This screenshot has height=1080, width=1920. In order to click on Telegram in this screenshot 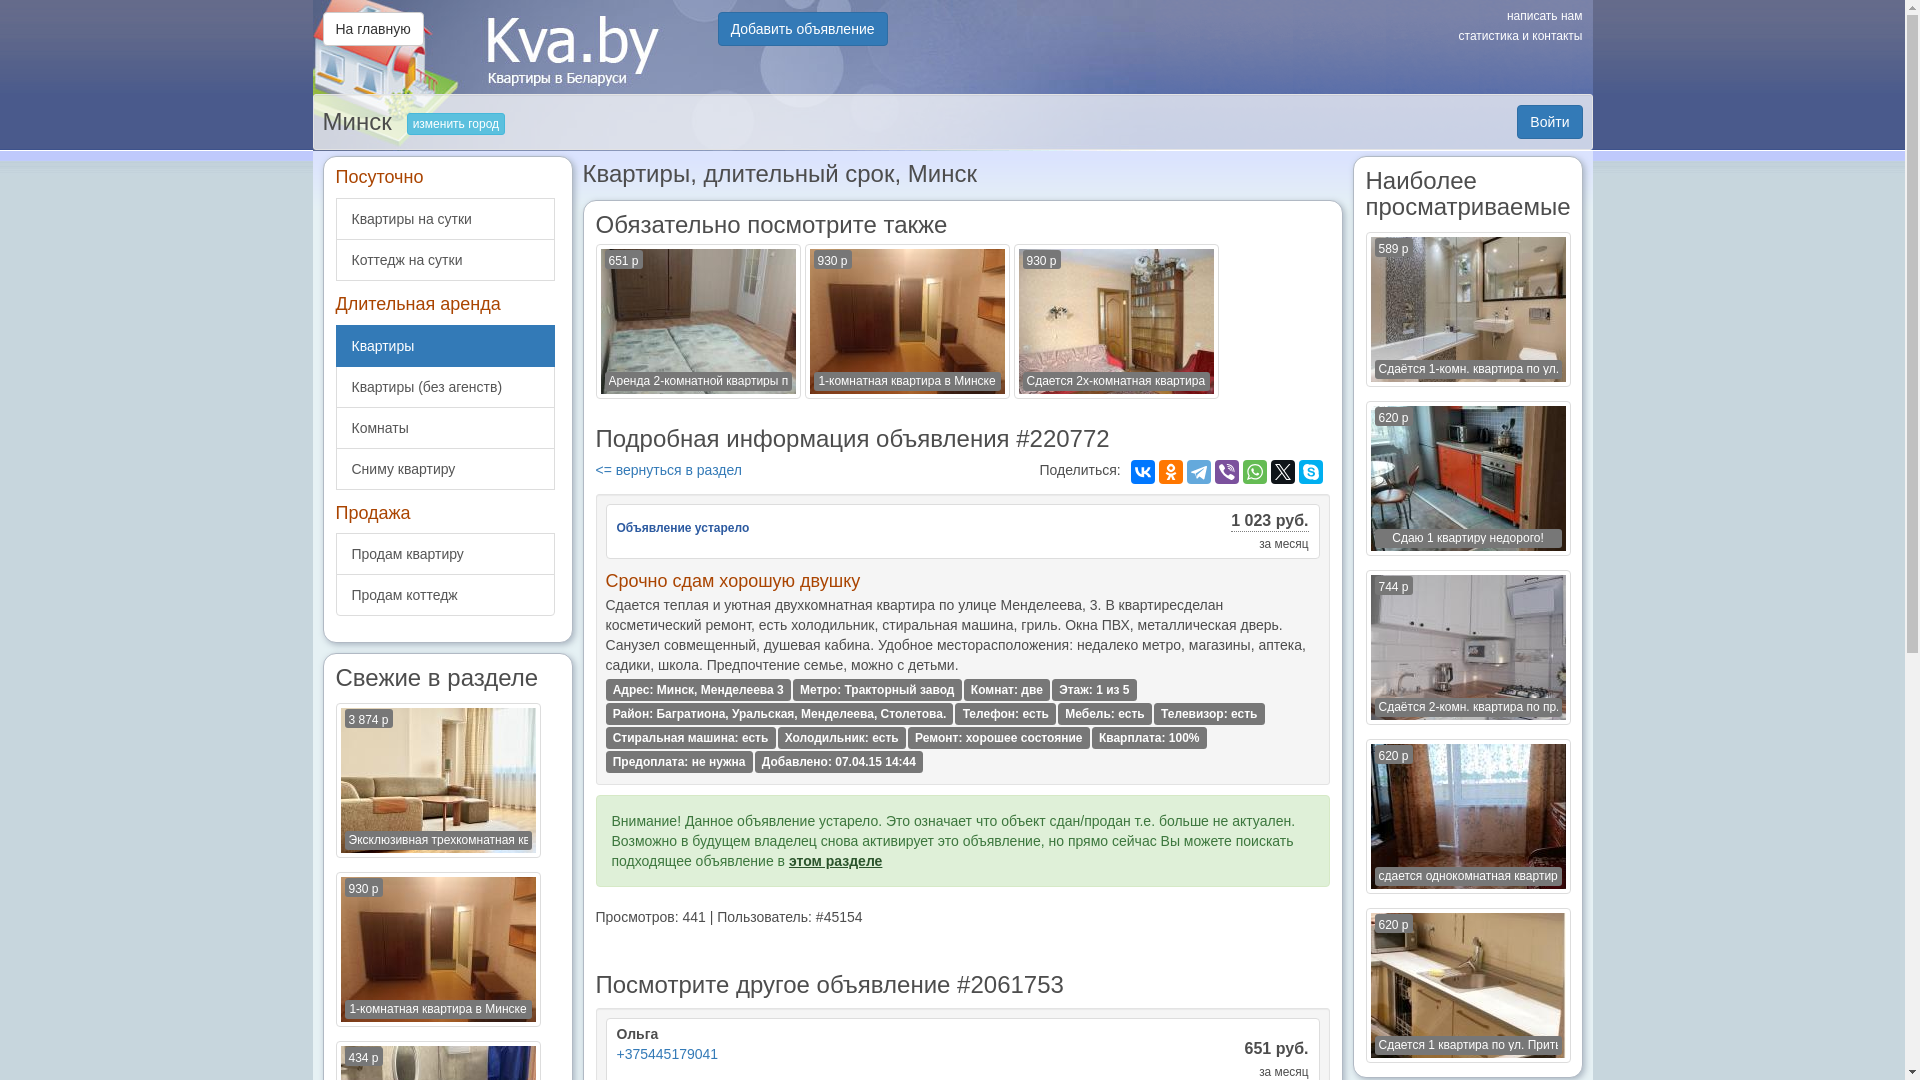, I will do `click(1199, 472)`.